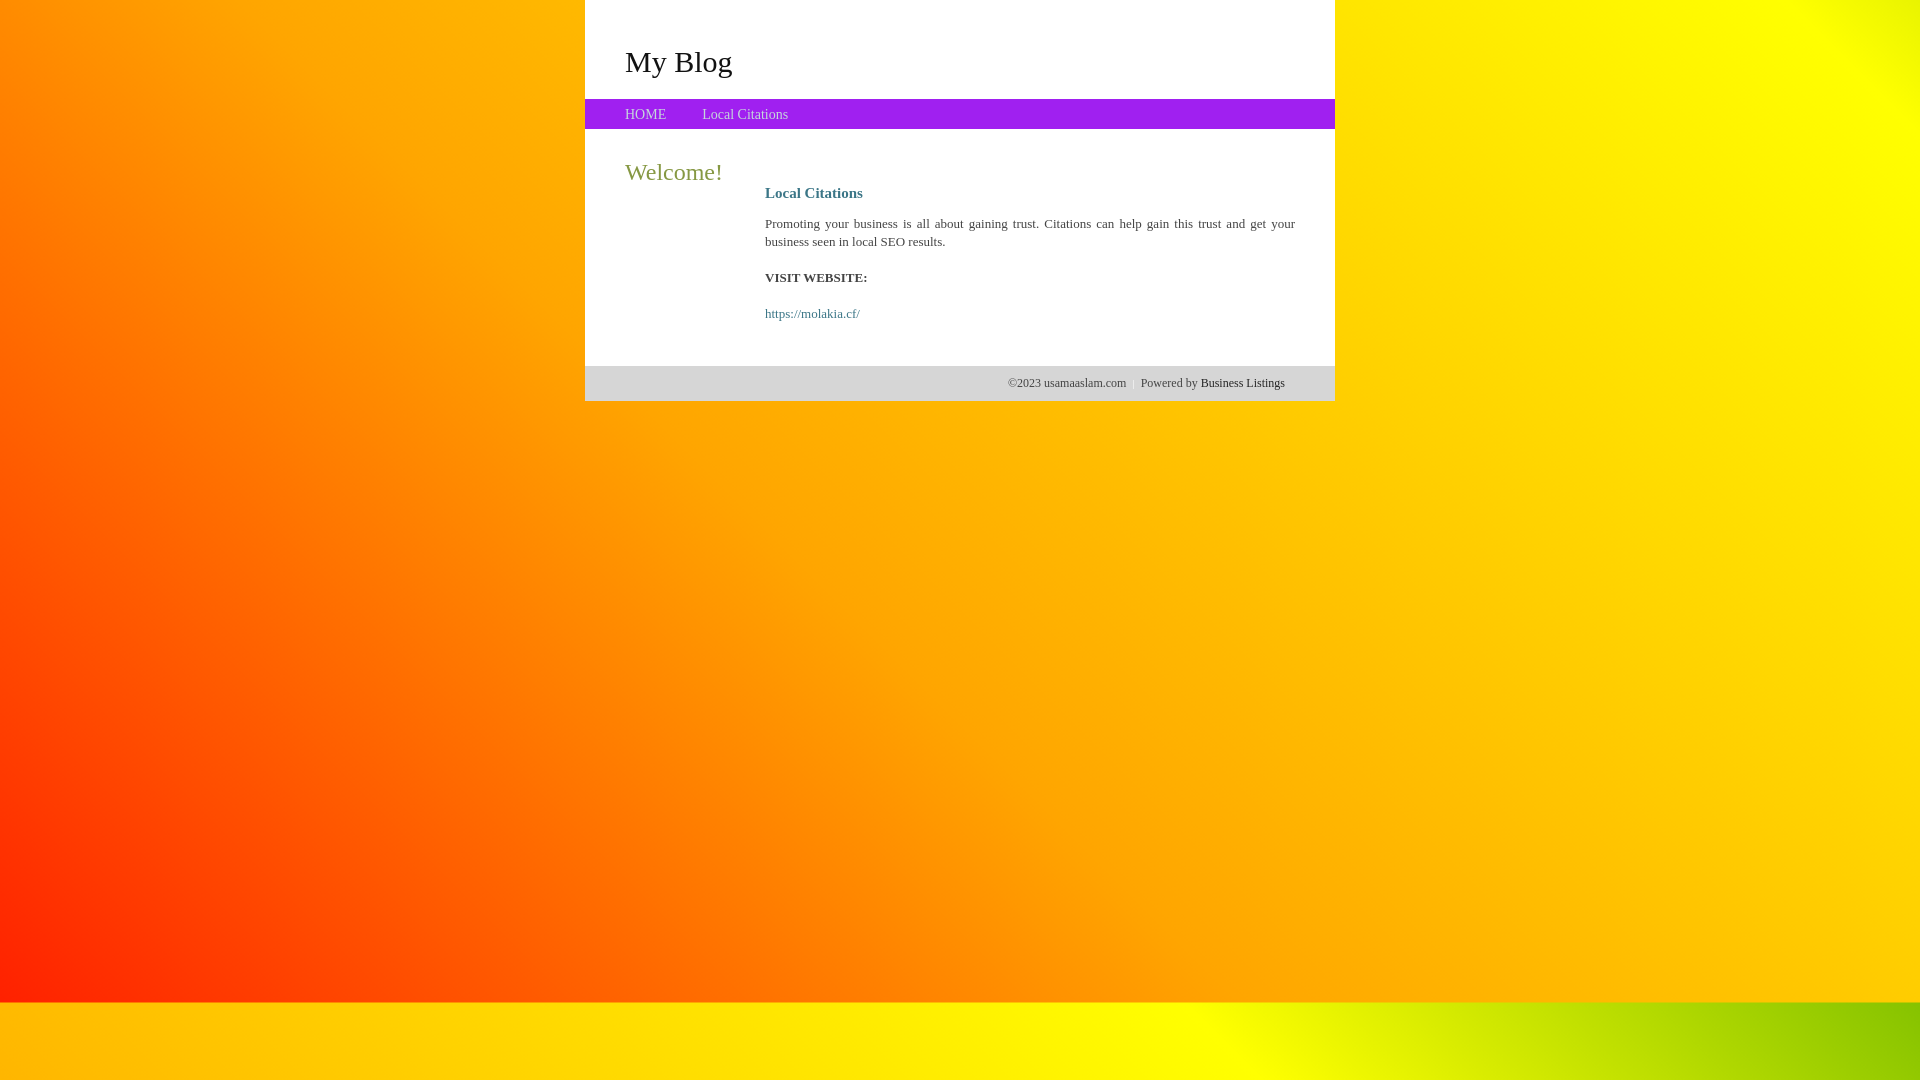  Describe the element at coordinates (679, 61) in the screenshot. I see `My Blog` at that location.